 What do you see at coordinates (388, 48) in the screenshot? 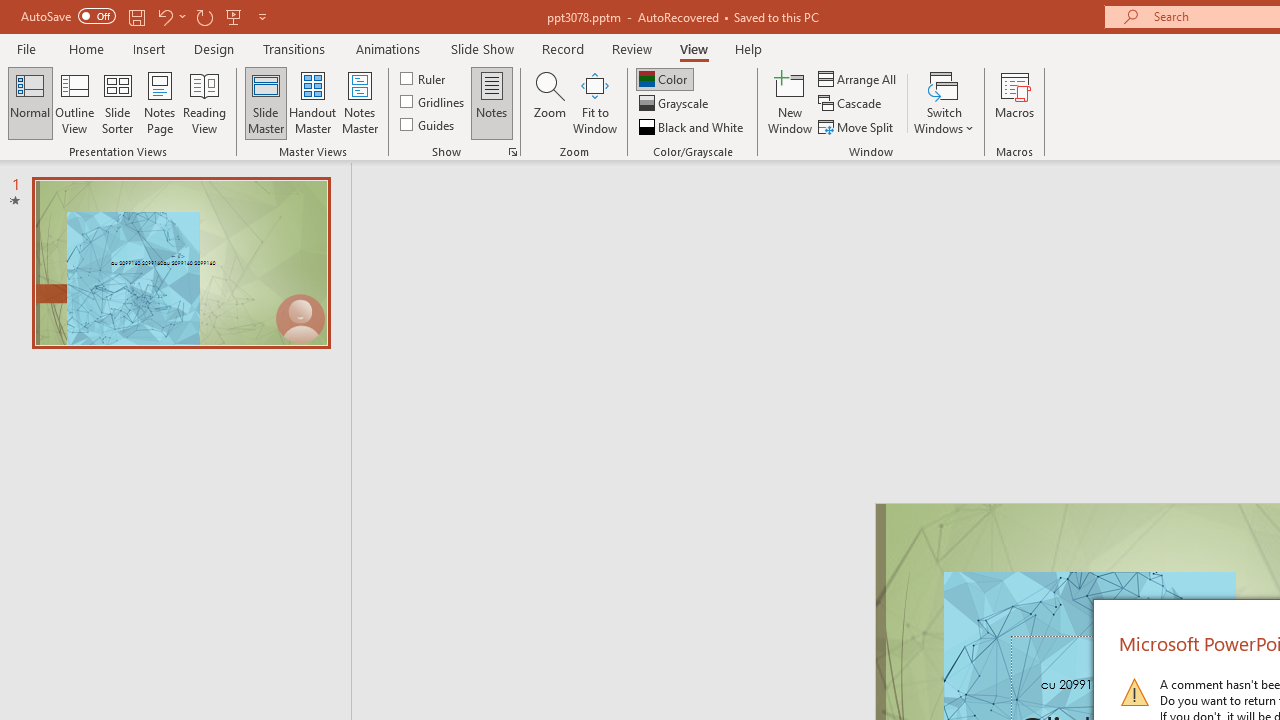
I see `Animations` at bounding box center [388, 48].